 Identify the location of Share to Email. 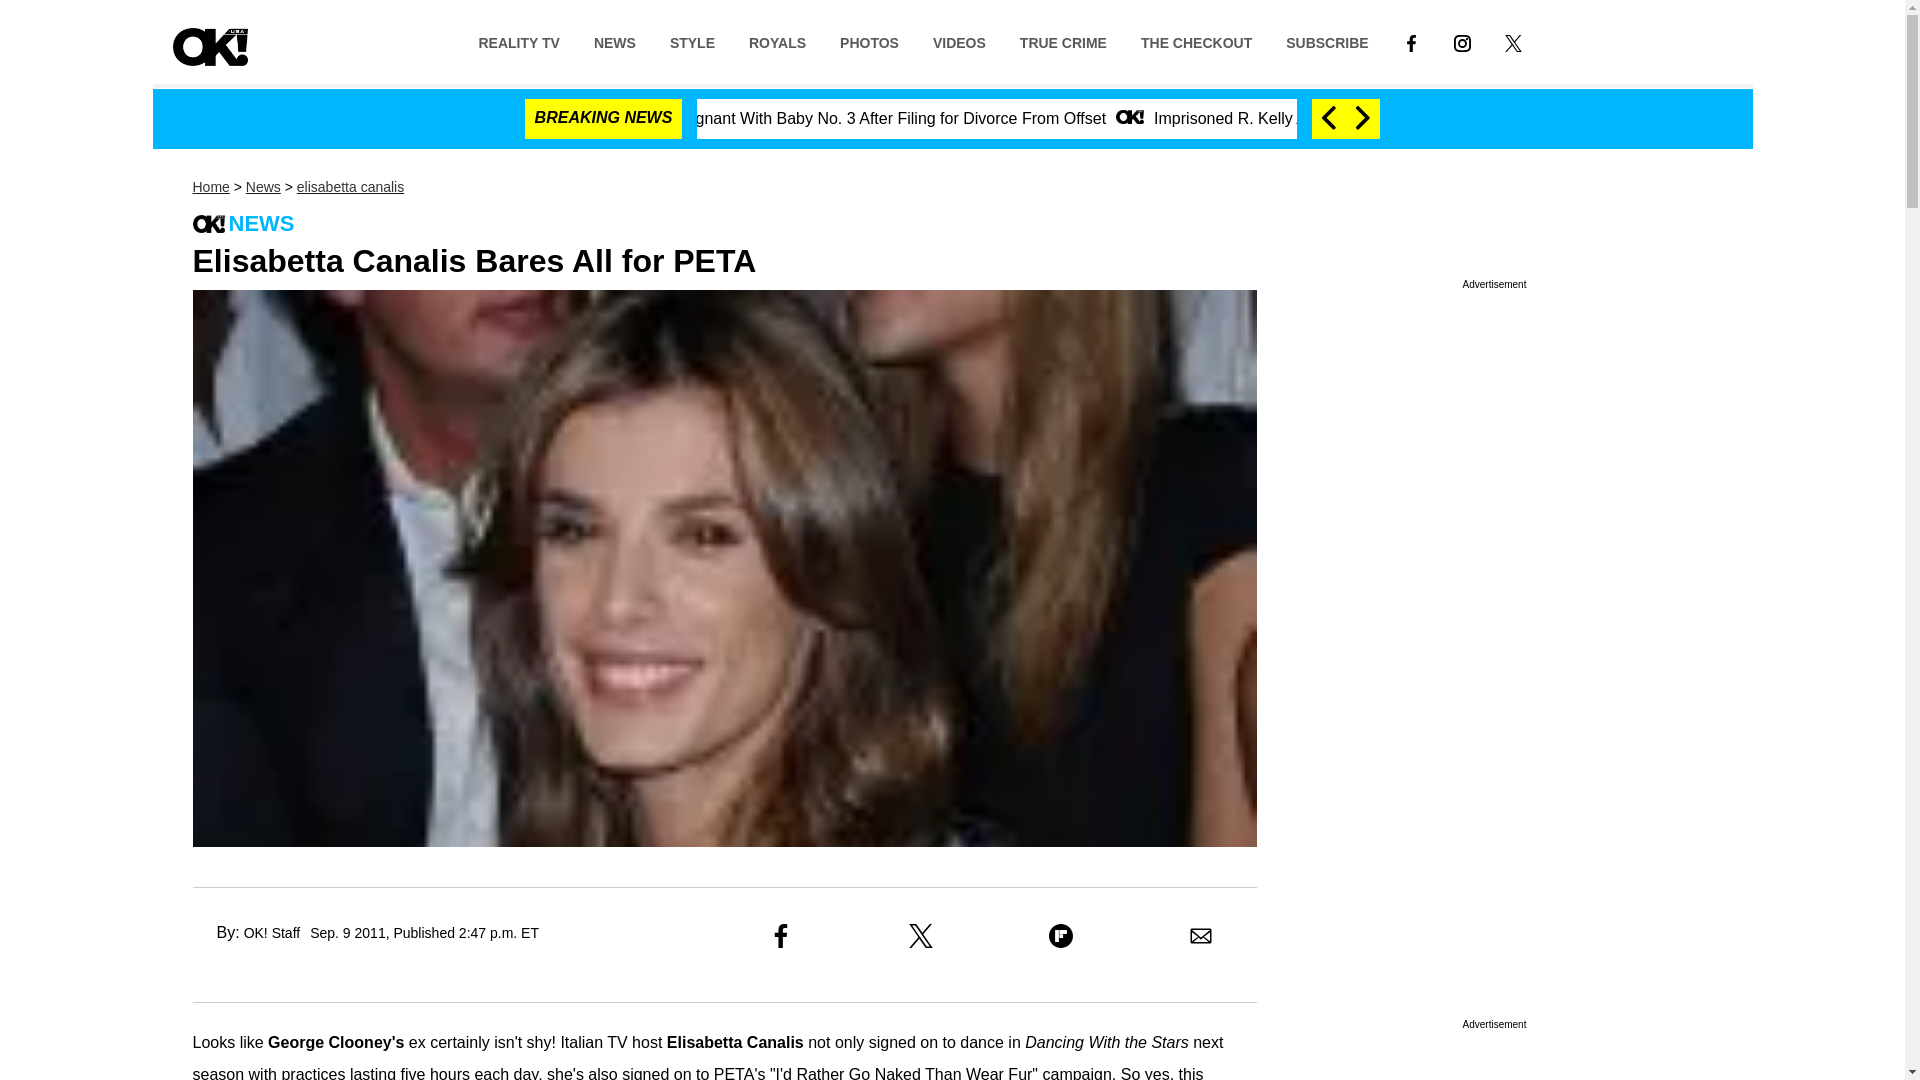
(1200, 936).